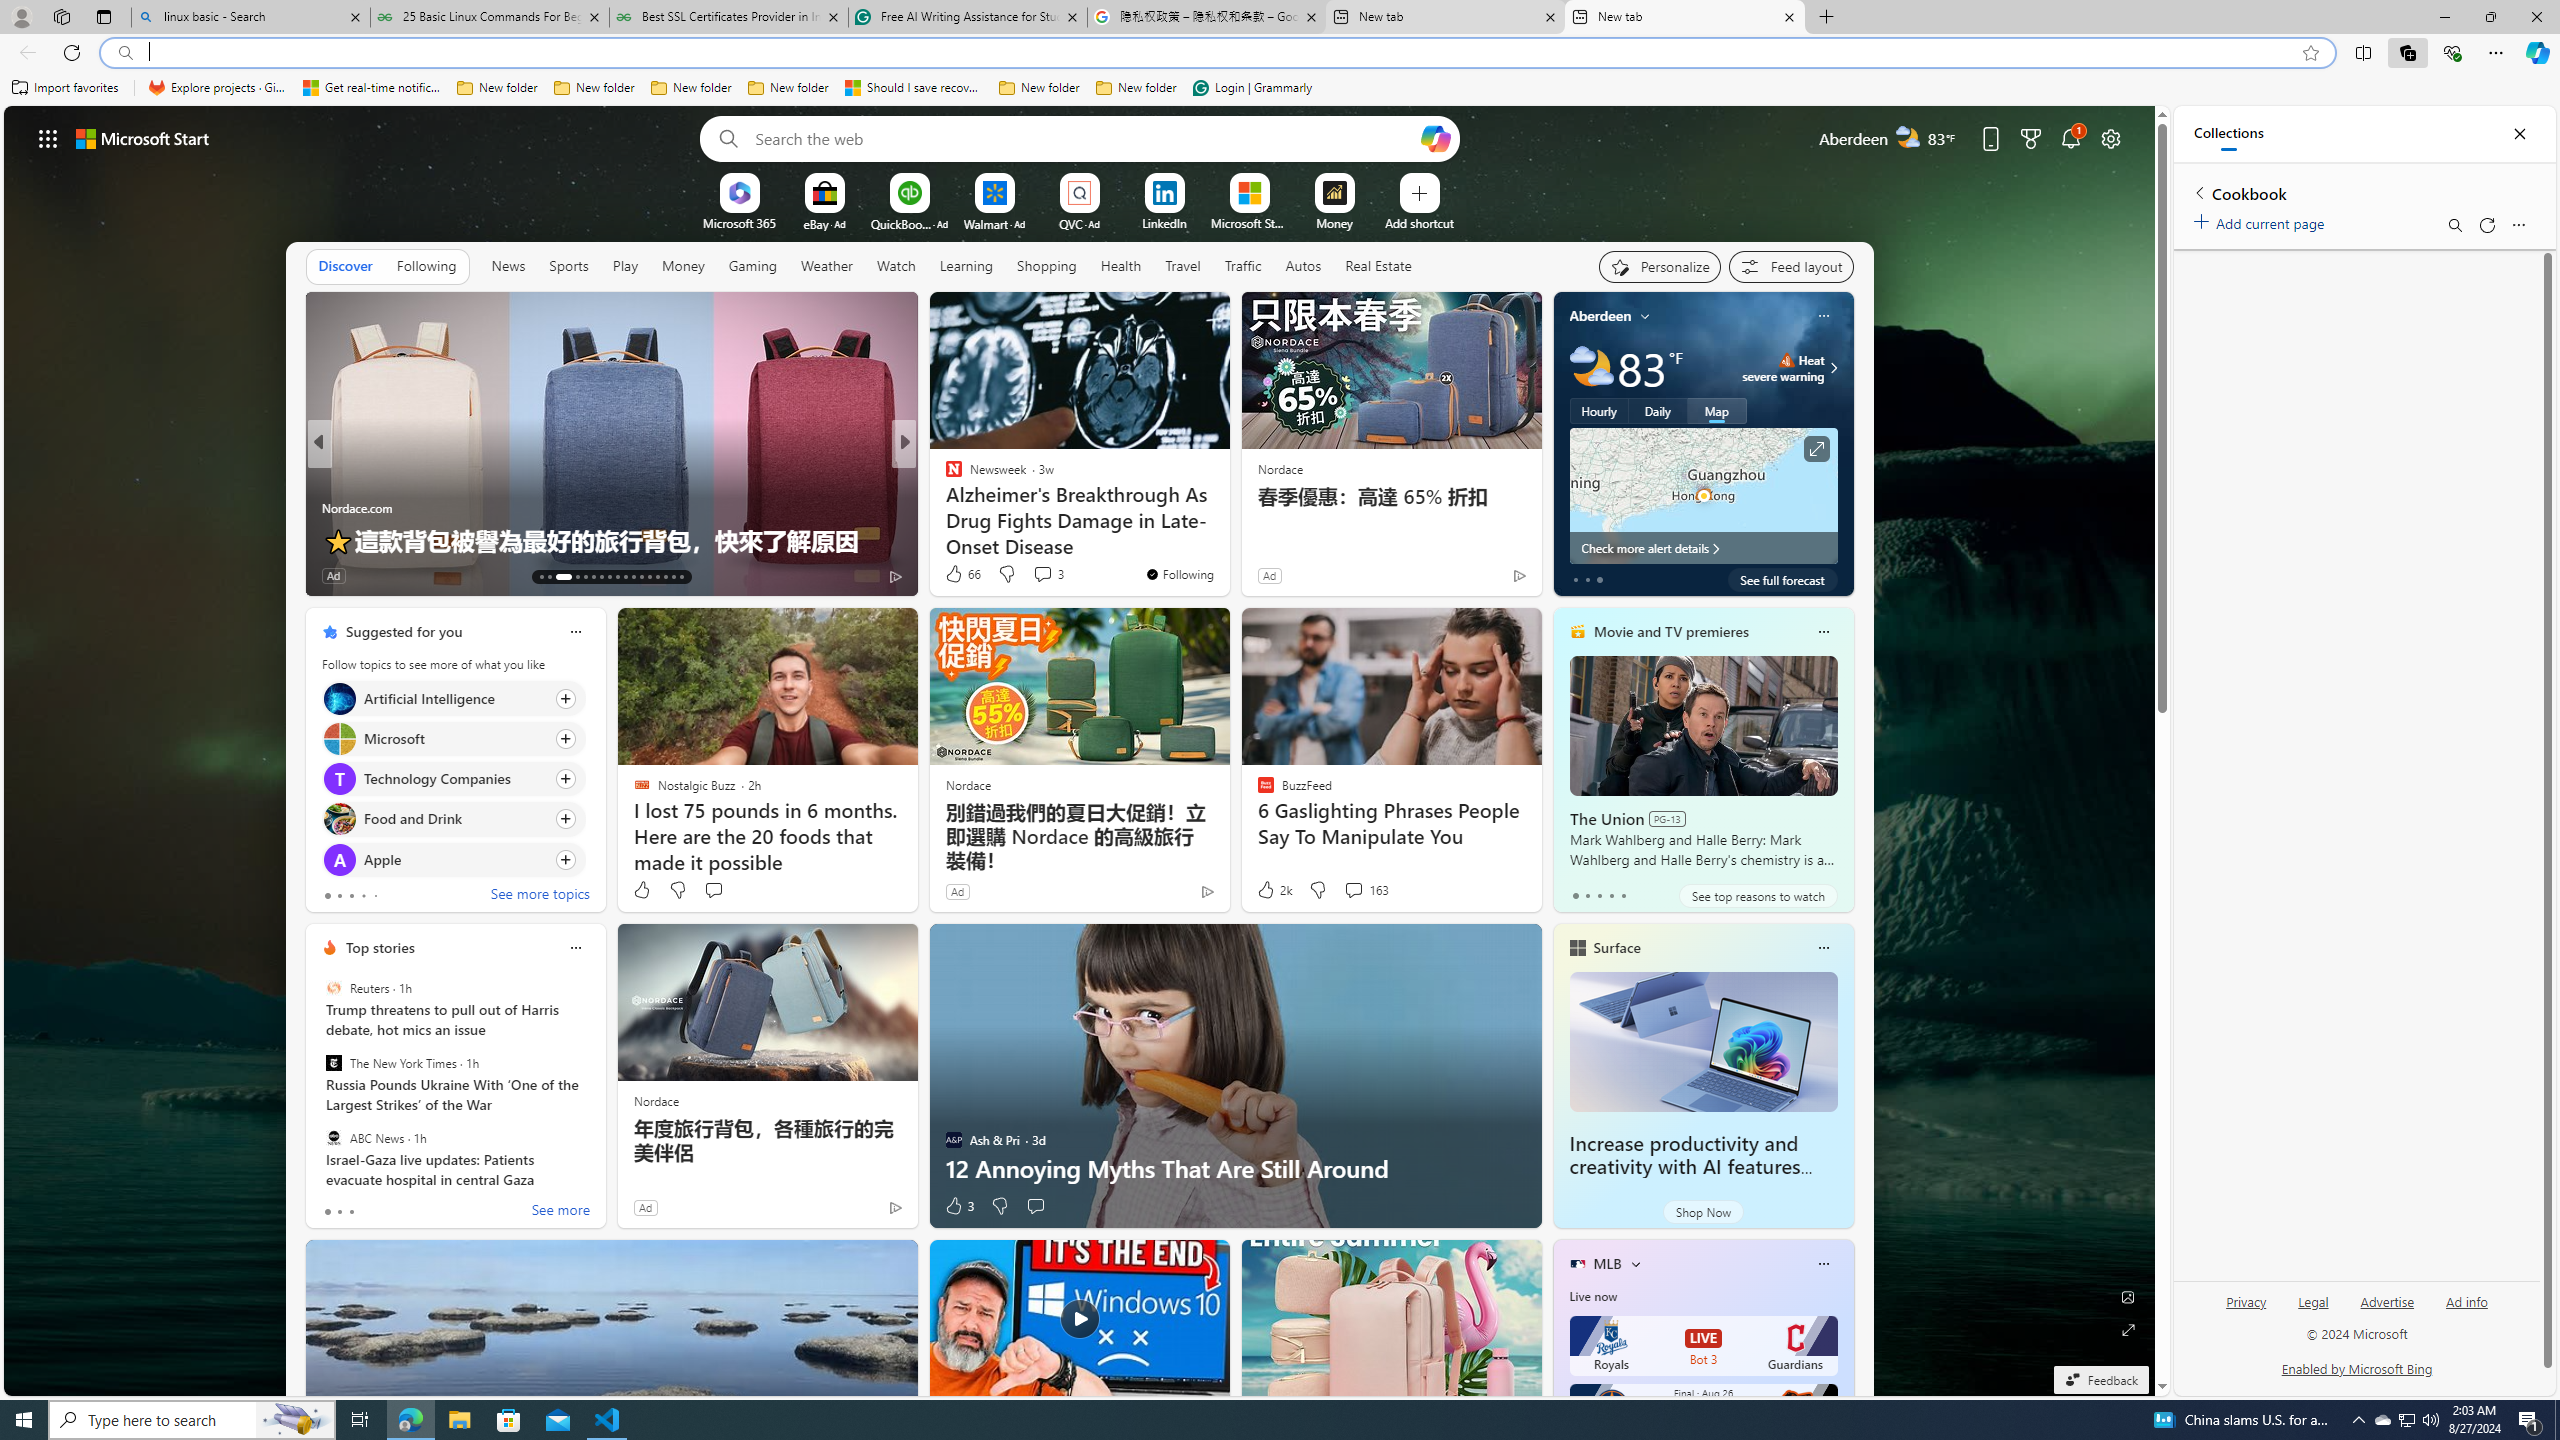 This screenshot has width=2560, height=1440. What do you see at coordinates (1050, 576) in the screenshot?
I see `View comments 26 Comment` at bounding box center [1050, 576].